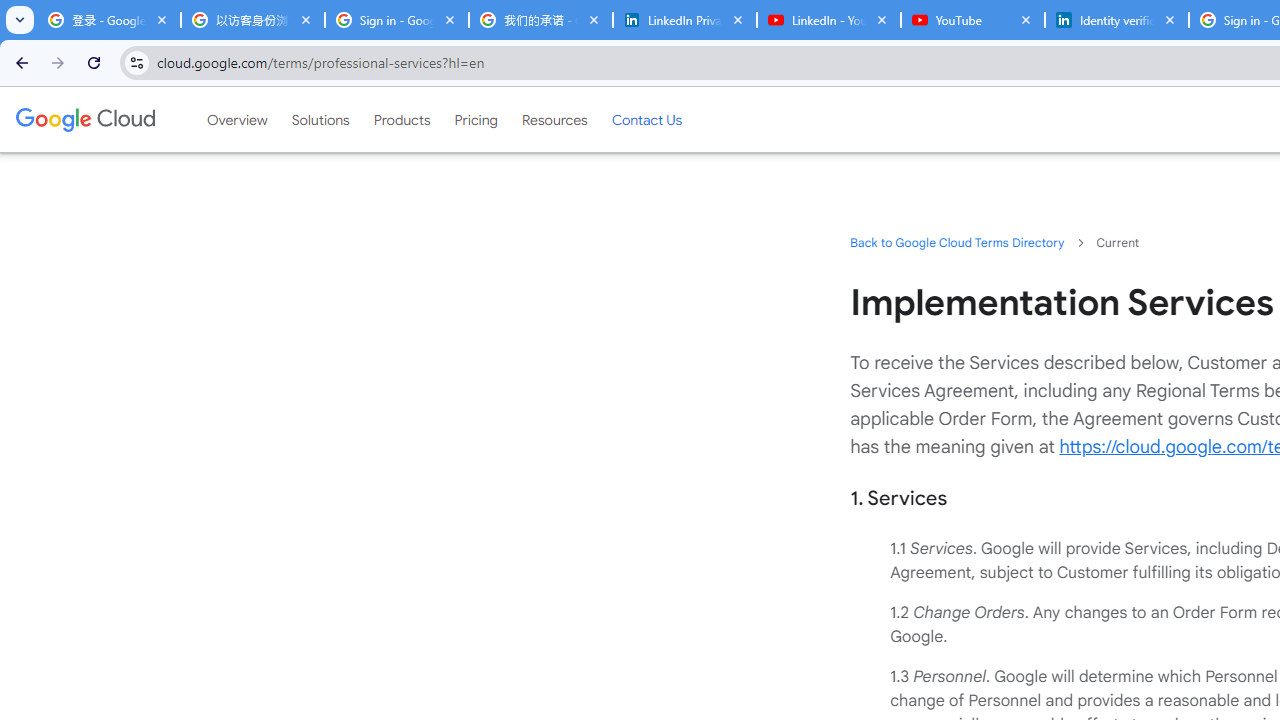  What do you see at coordinates (396, 20) in the screenshot?
I see `Sign in - Google Accounts` at bounding box center [396, 20].